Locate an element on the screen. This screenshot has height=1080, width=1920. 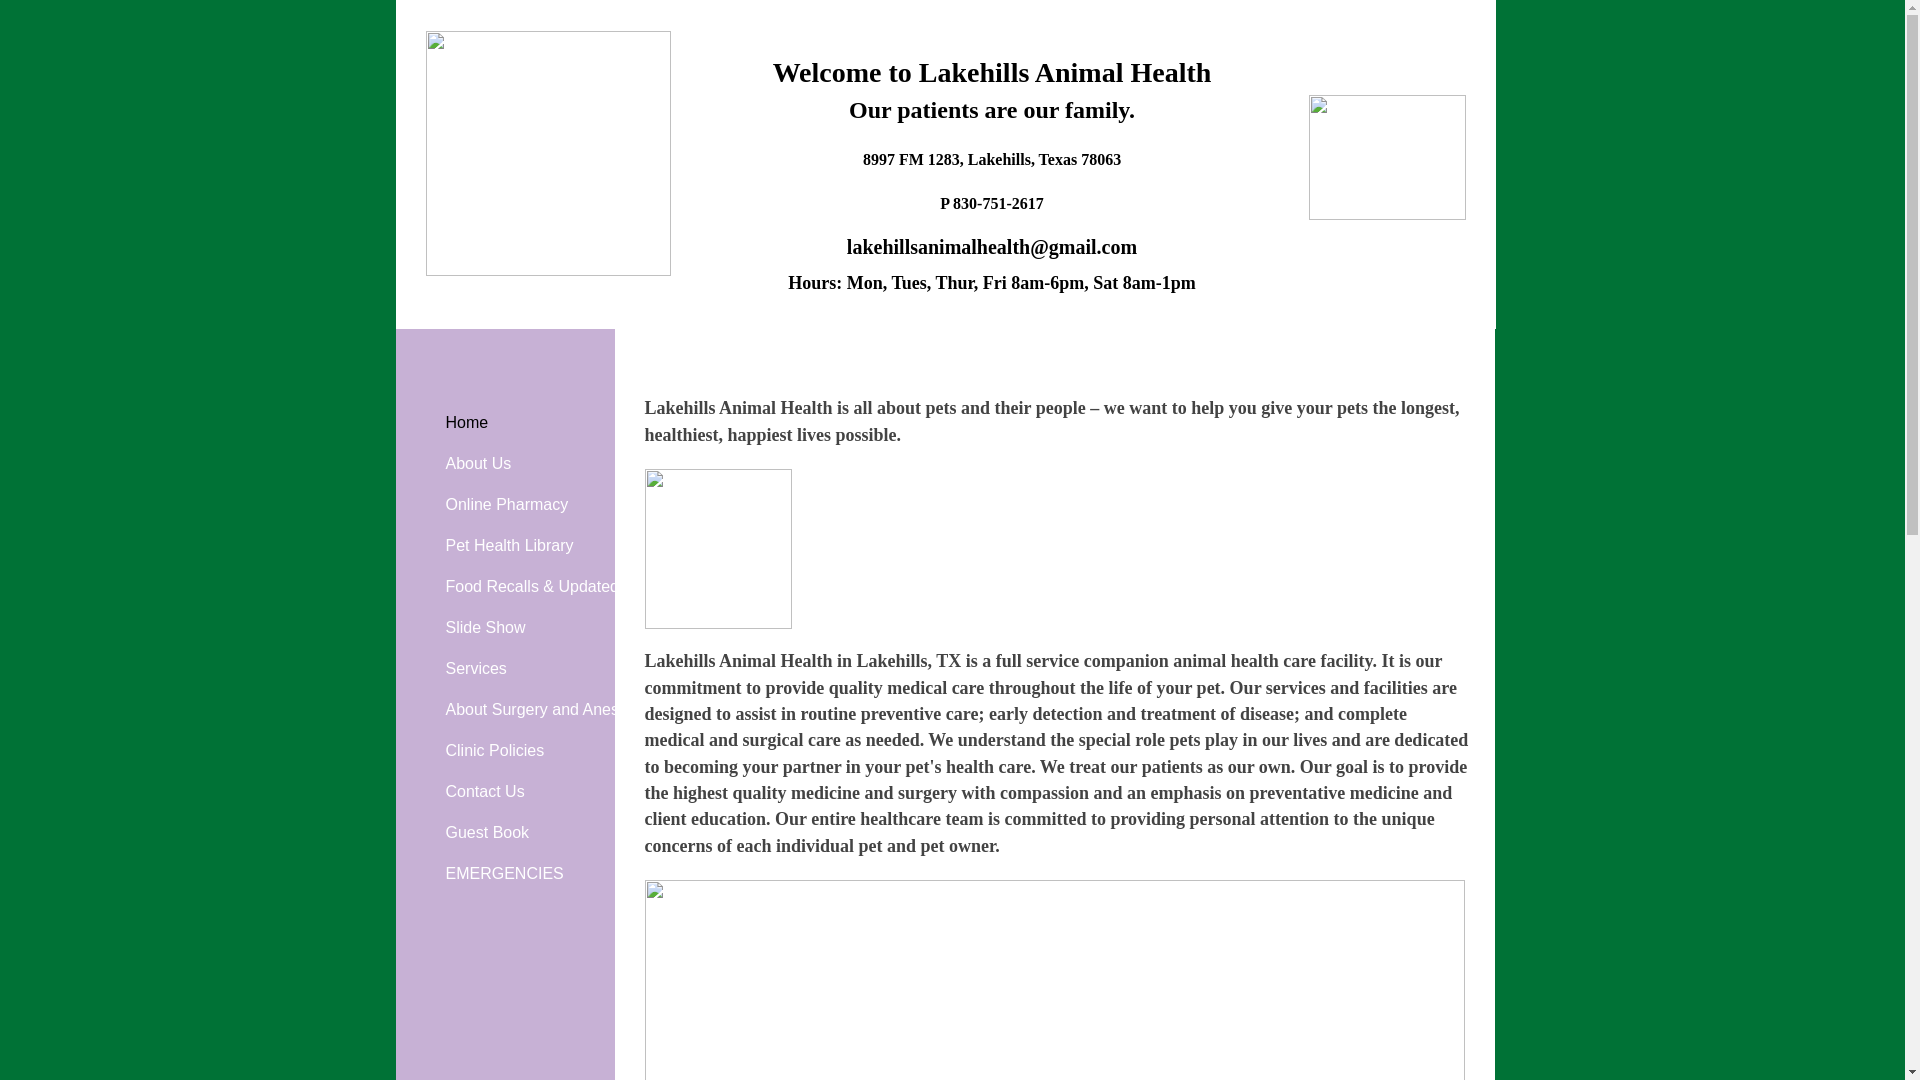
Contact Us is located at coordinates (485, 792).